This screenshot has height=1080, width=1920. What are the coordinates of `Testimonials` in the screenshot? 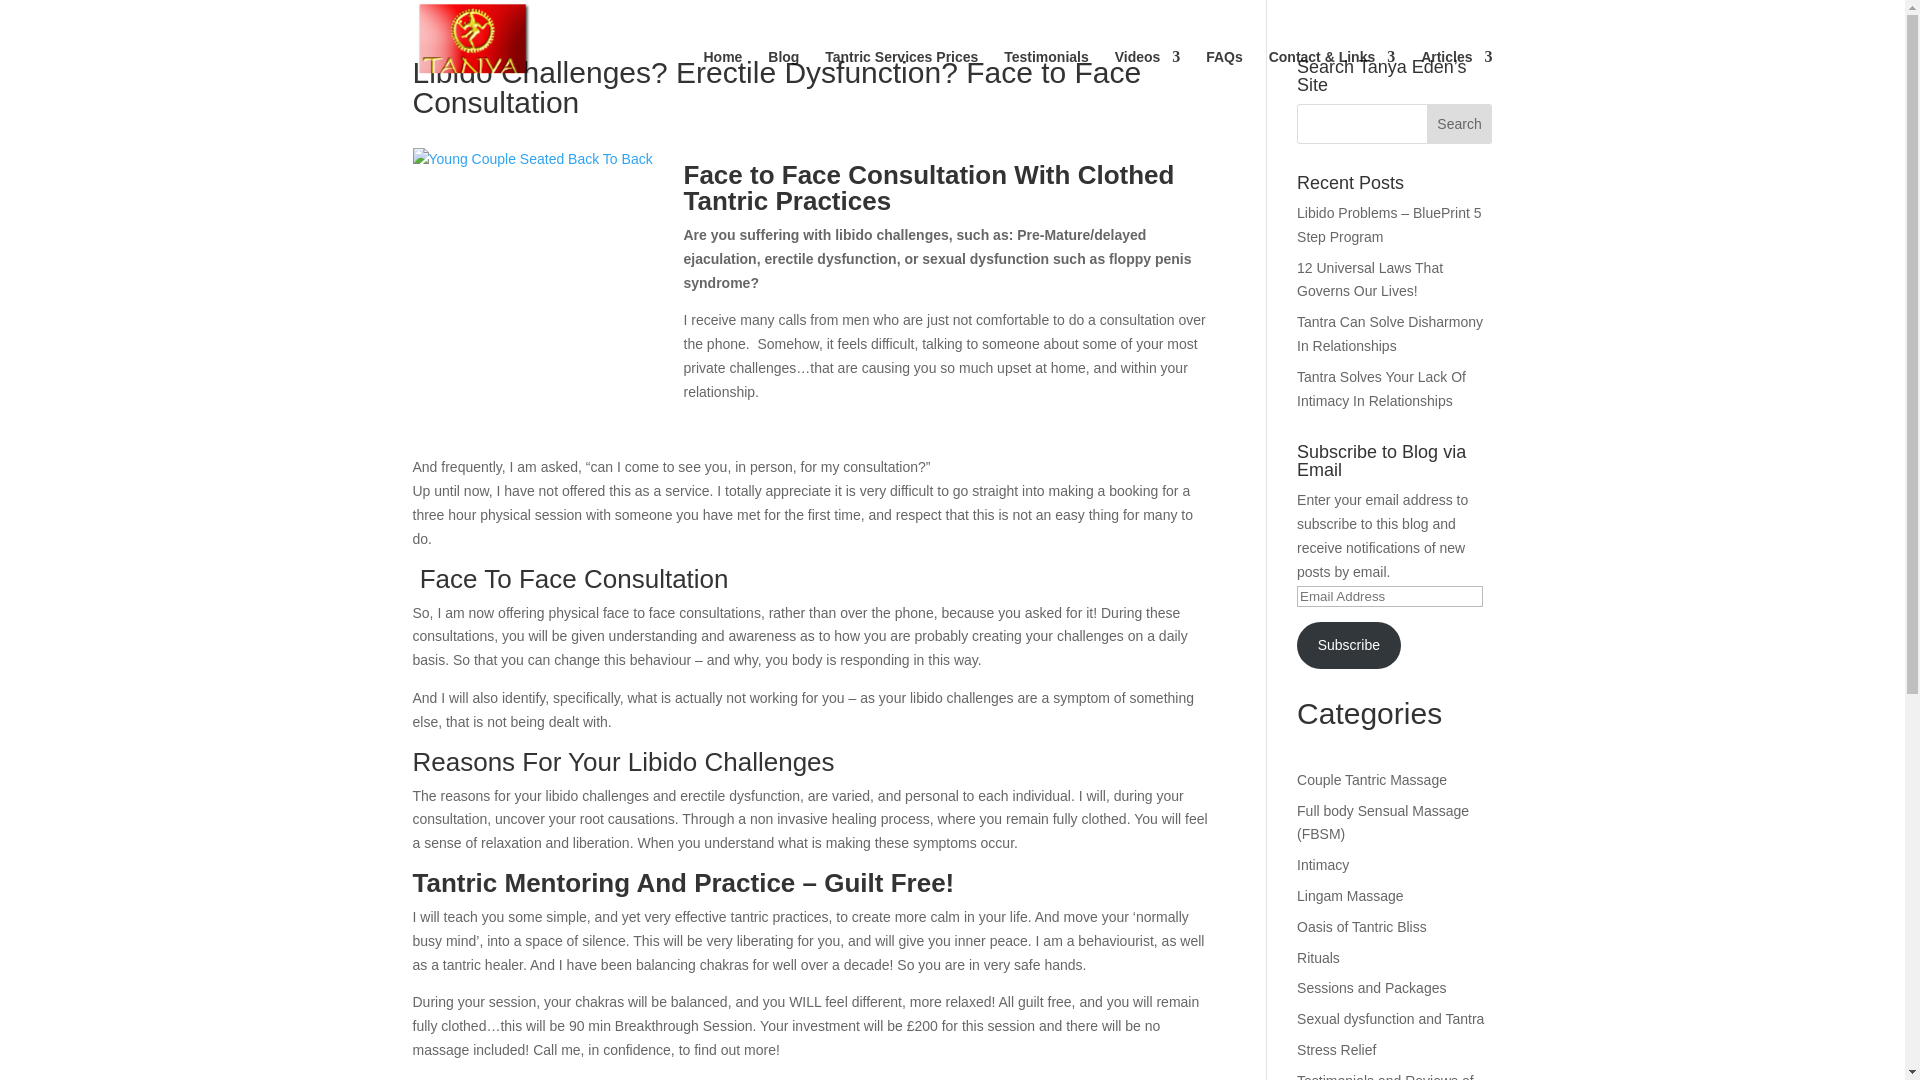 It's located at (1046, 82).